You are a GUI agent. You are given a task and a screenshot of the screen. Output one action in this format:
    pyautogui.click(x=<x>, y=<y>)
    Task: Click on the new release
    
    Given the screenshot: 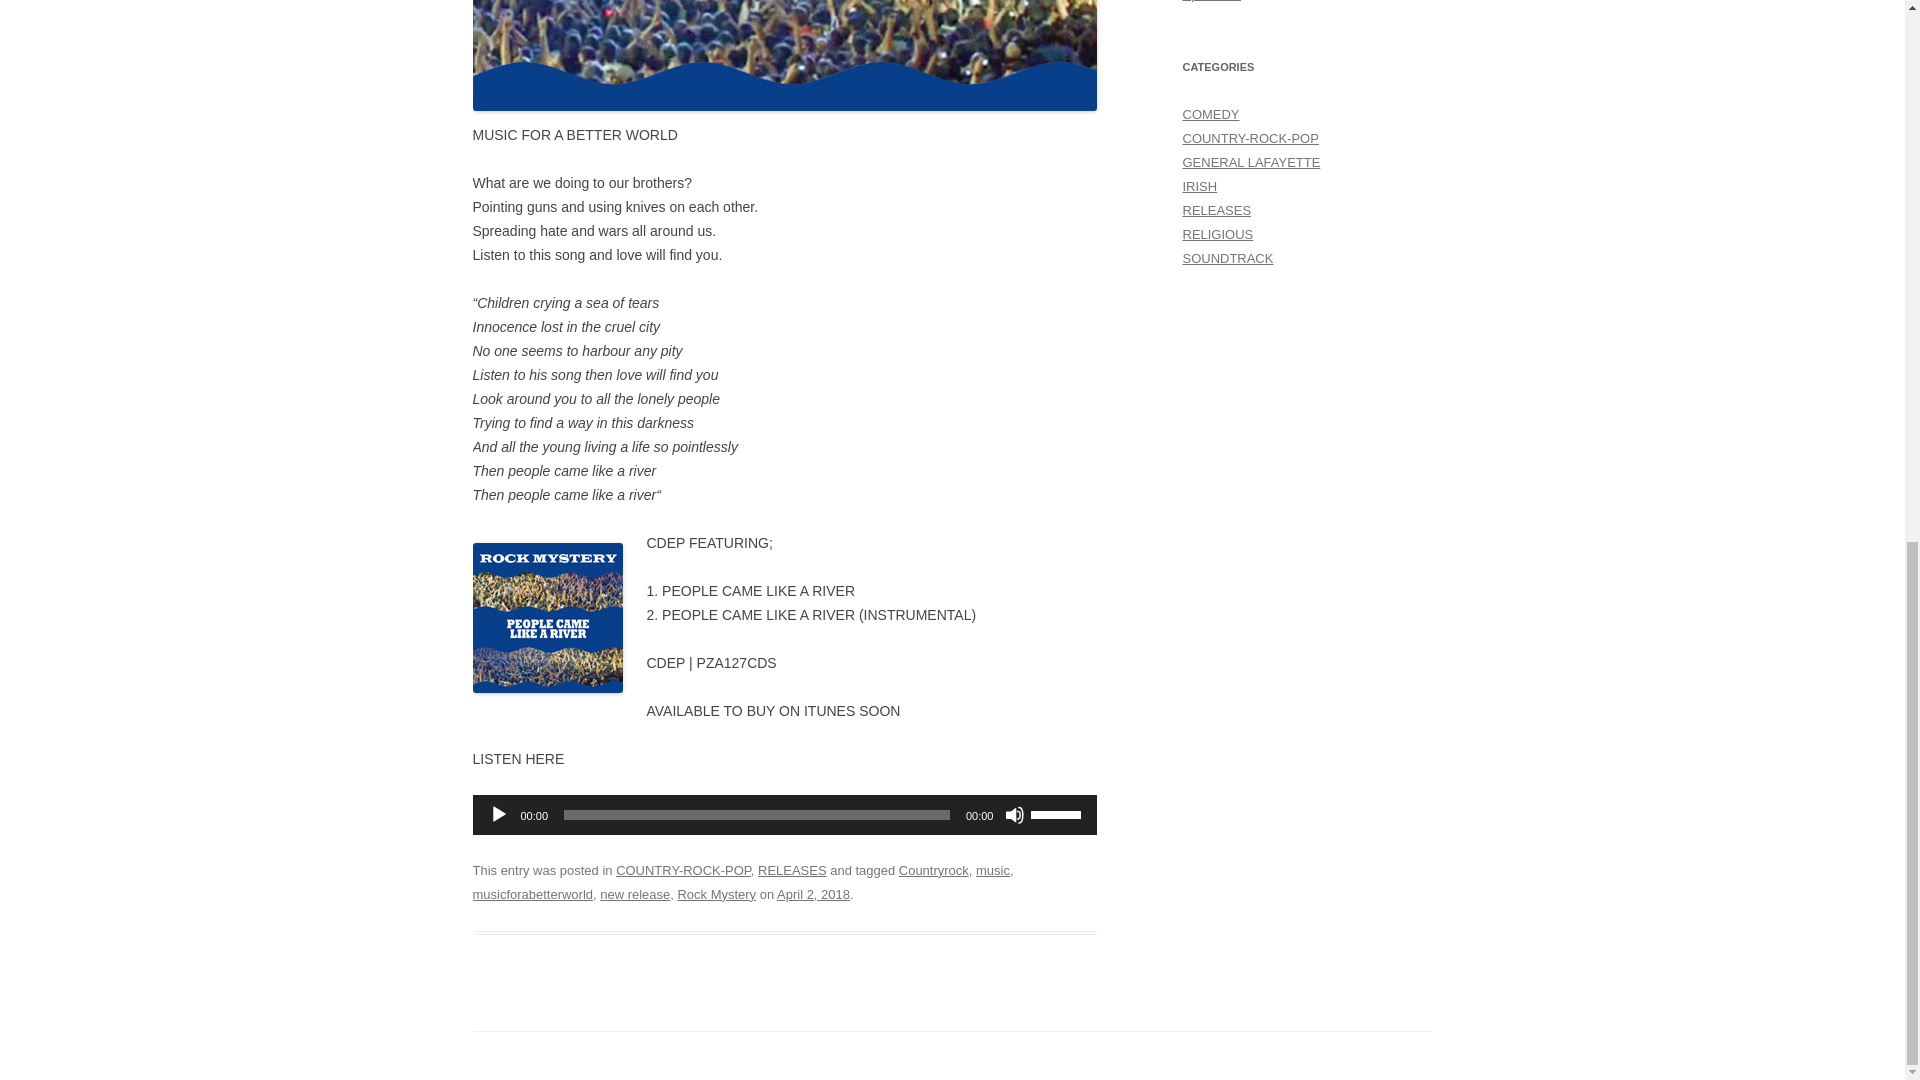 What is the action you would take?
    pyautogui.click(x=634, y=894)
    